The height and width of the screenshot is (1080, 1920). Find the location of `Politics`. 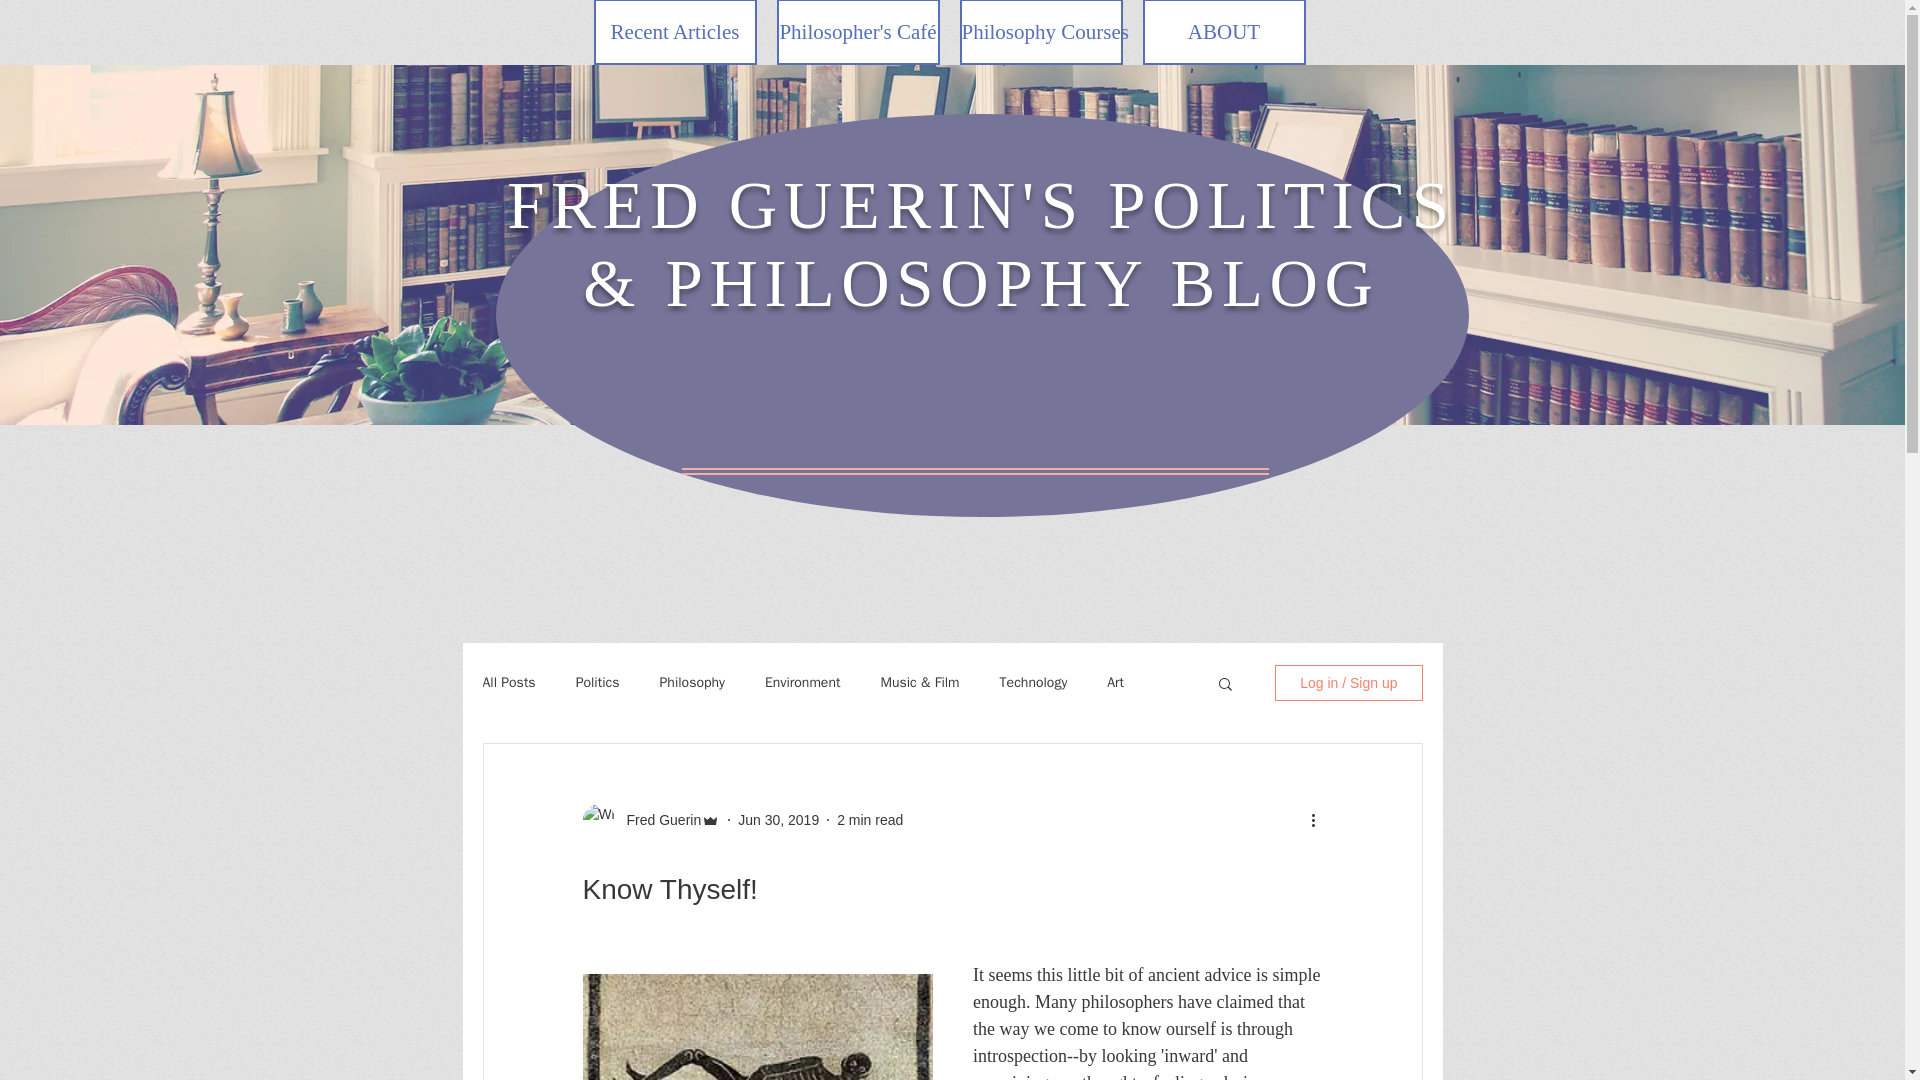

Politics is located at coordinates (598, 682).